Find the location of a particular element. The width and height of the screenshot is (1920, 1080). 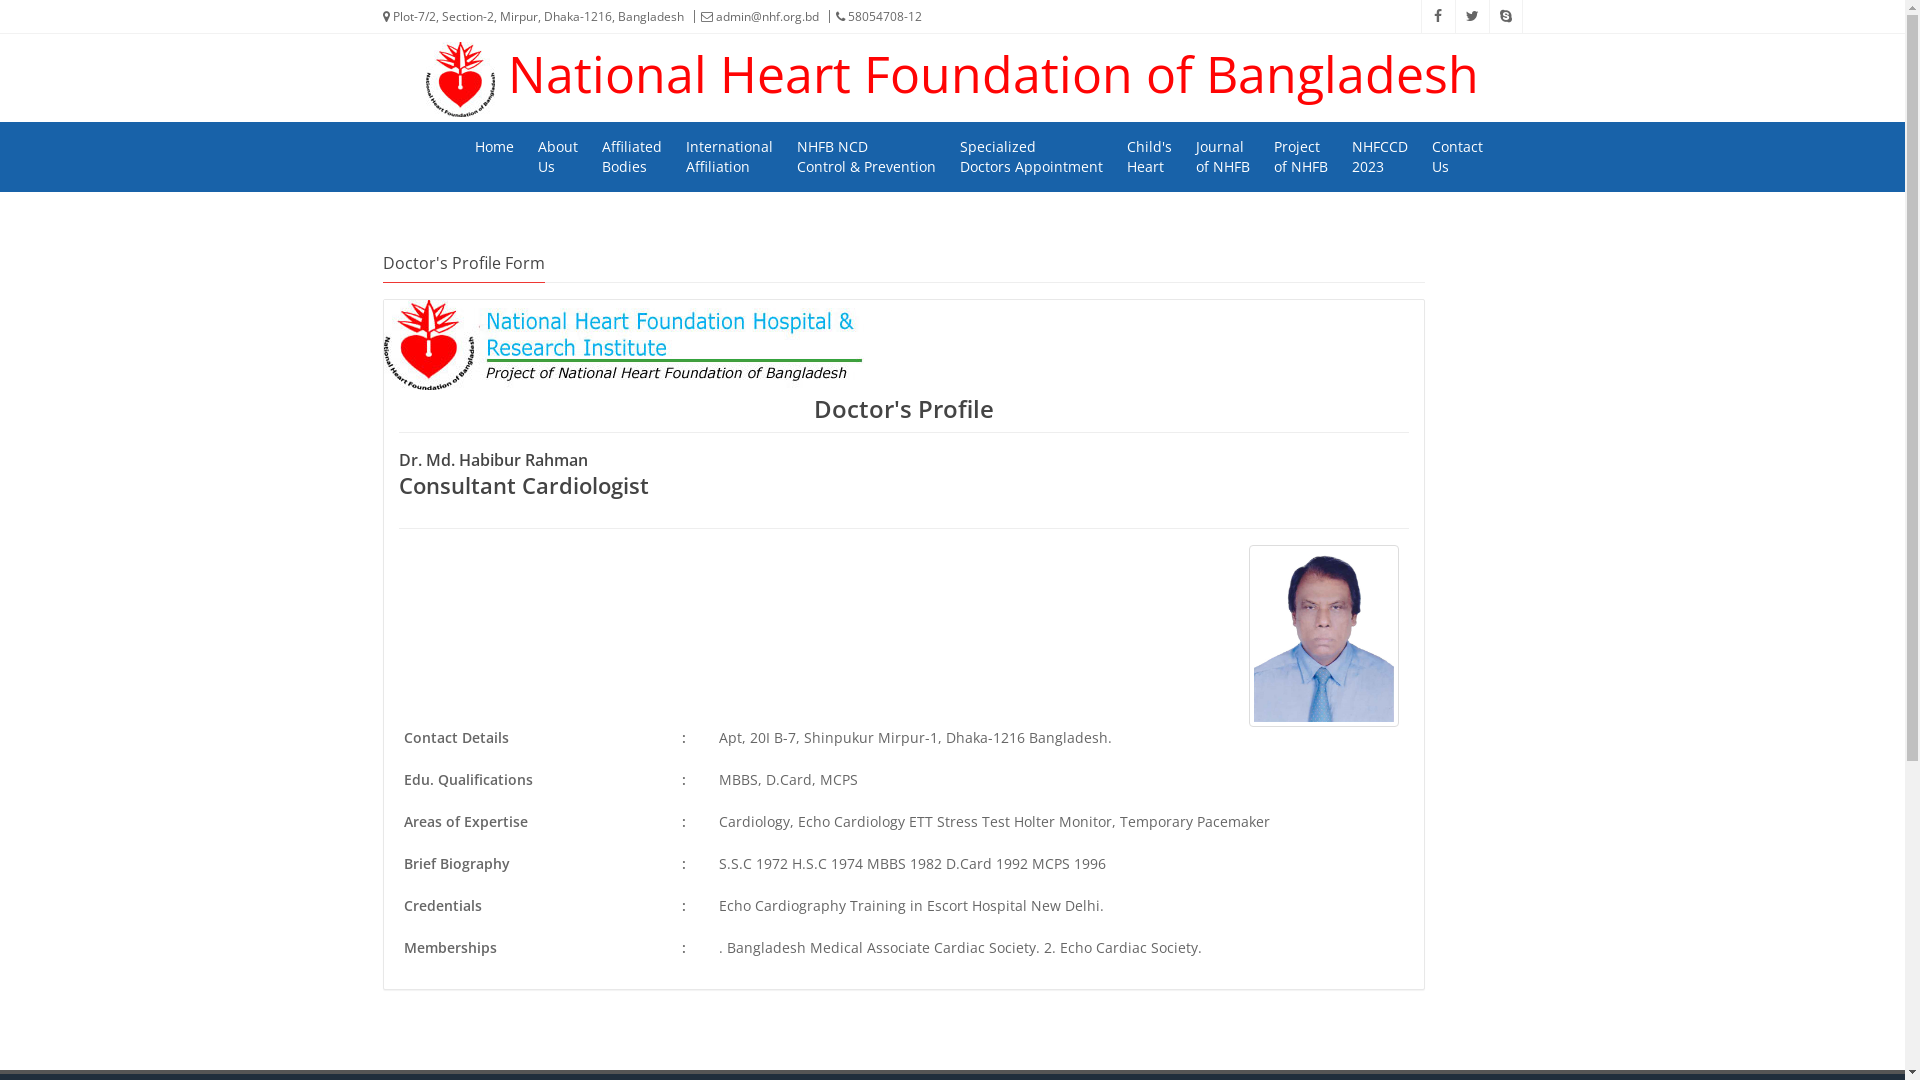

Affiliated
Bodies is located at coordinates (631, 157).